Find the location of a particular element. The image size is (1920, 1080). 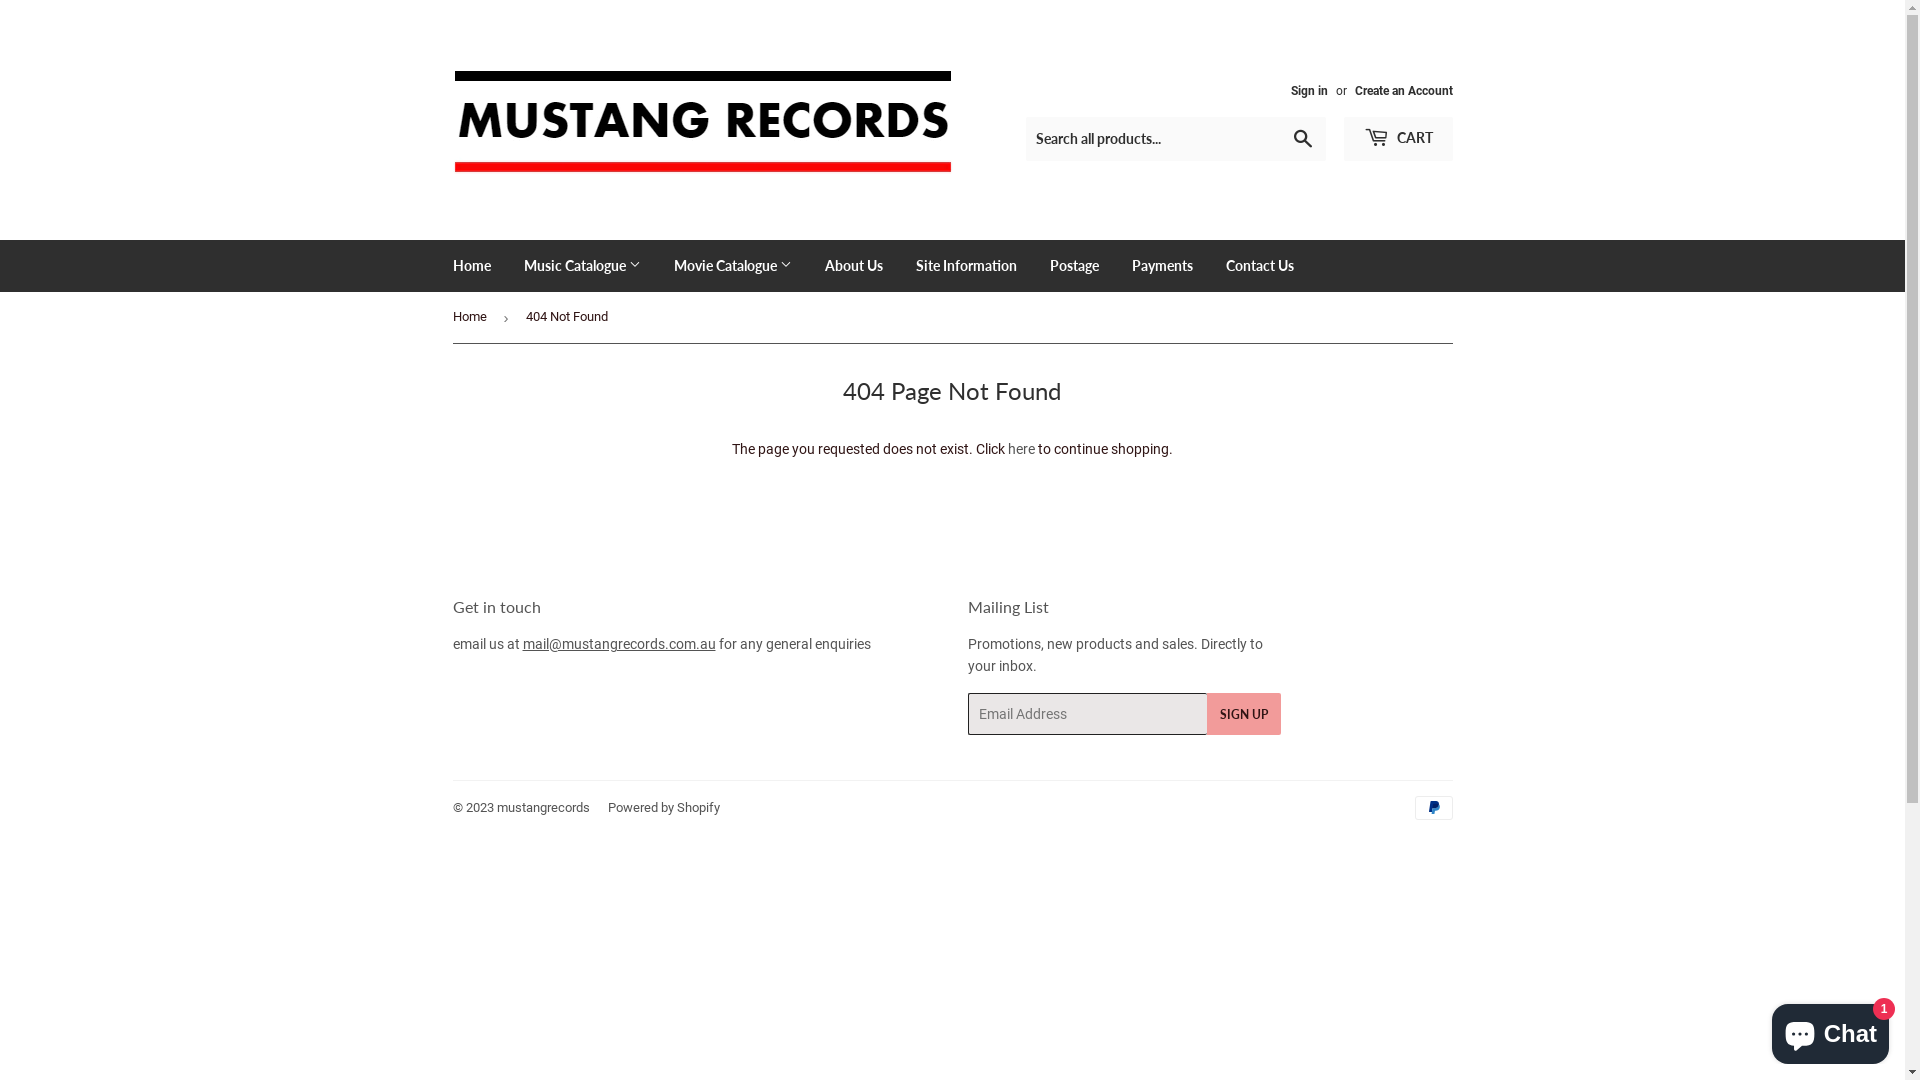

Postage is located at coordinates (1074, 266).